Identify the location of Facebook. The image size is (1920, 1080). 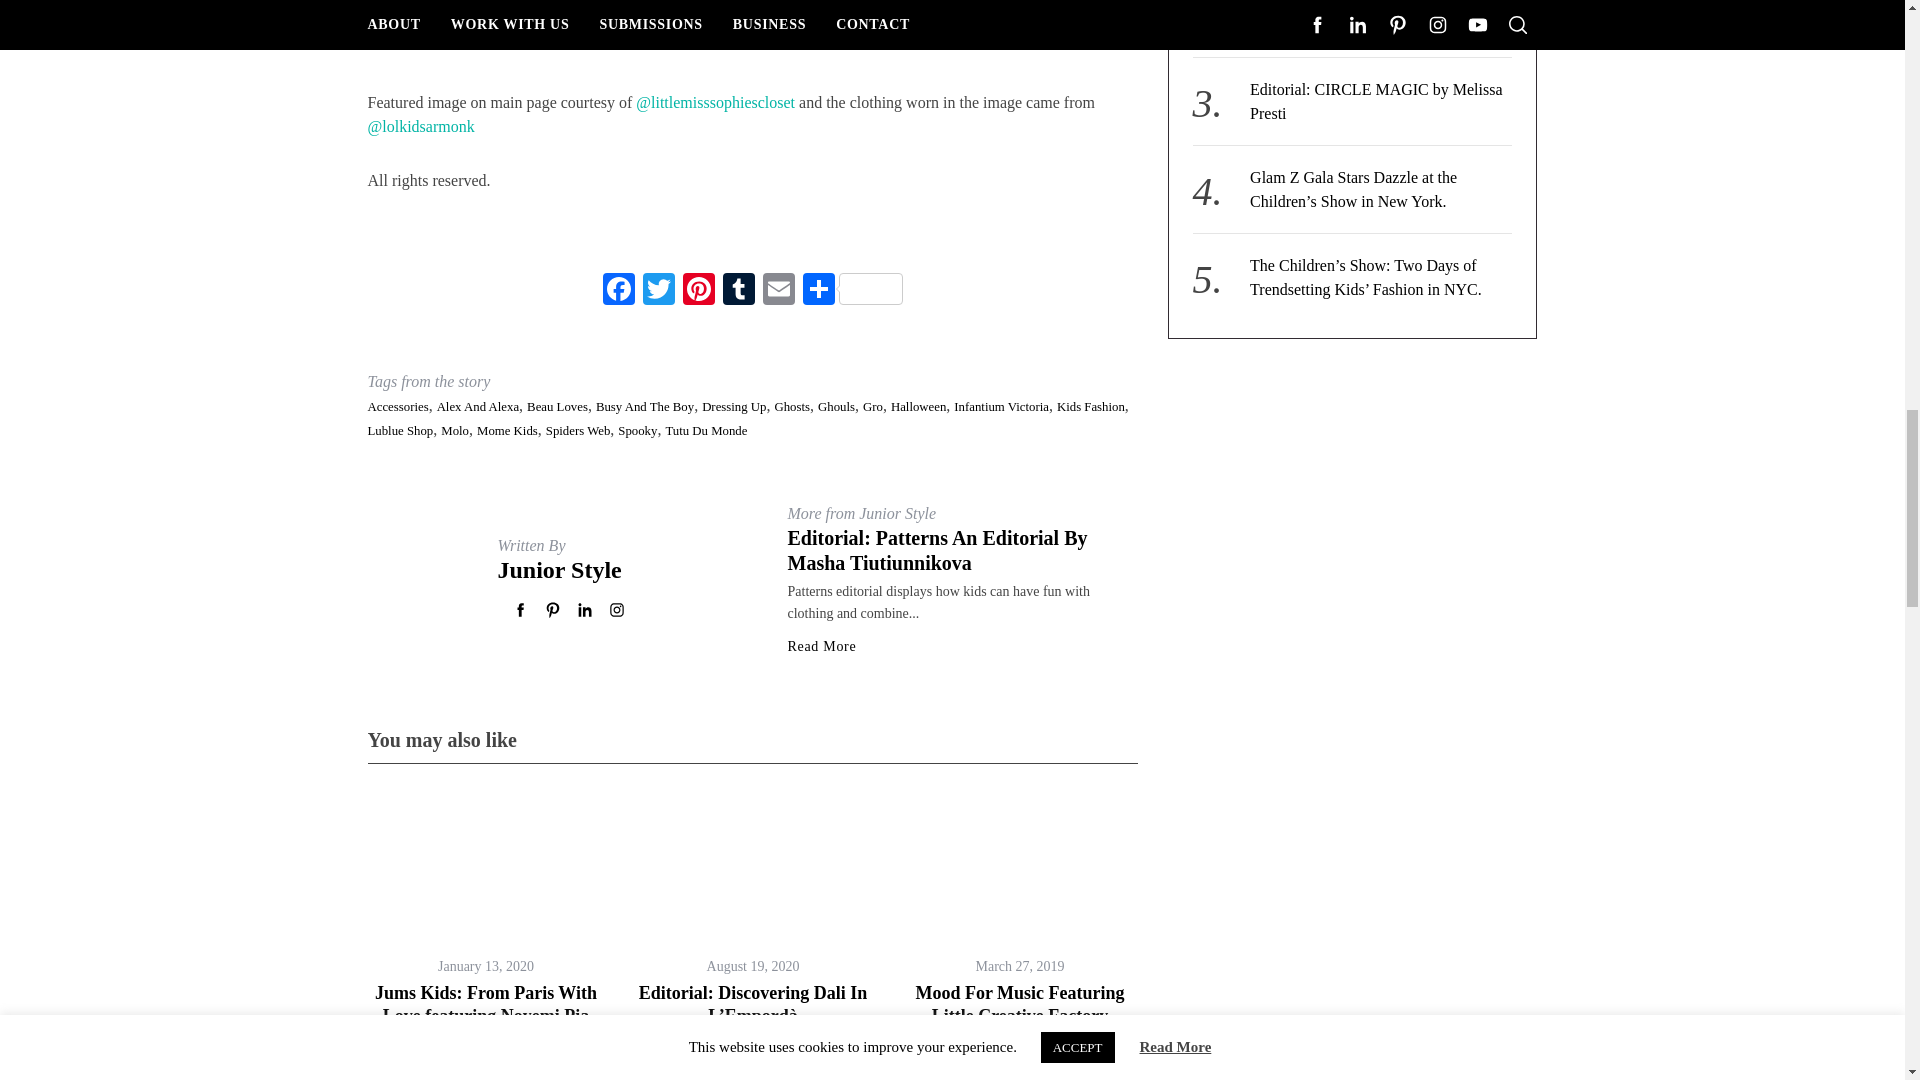
(617, 291).